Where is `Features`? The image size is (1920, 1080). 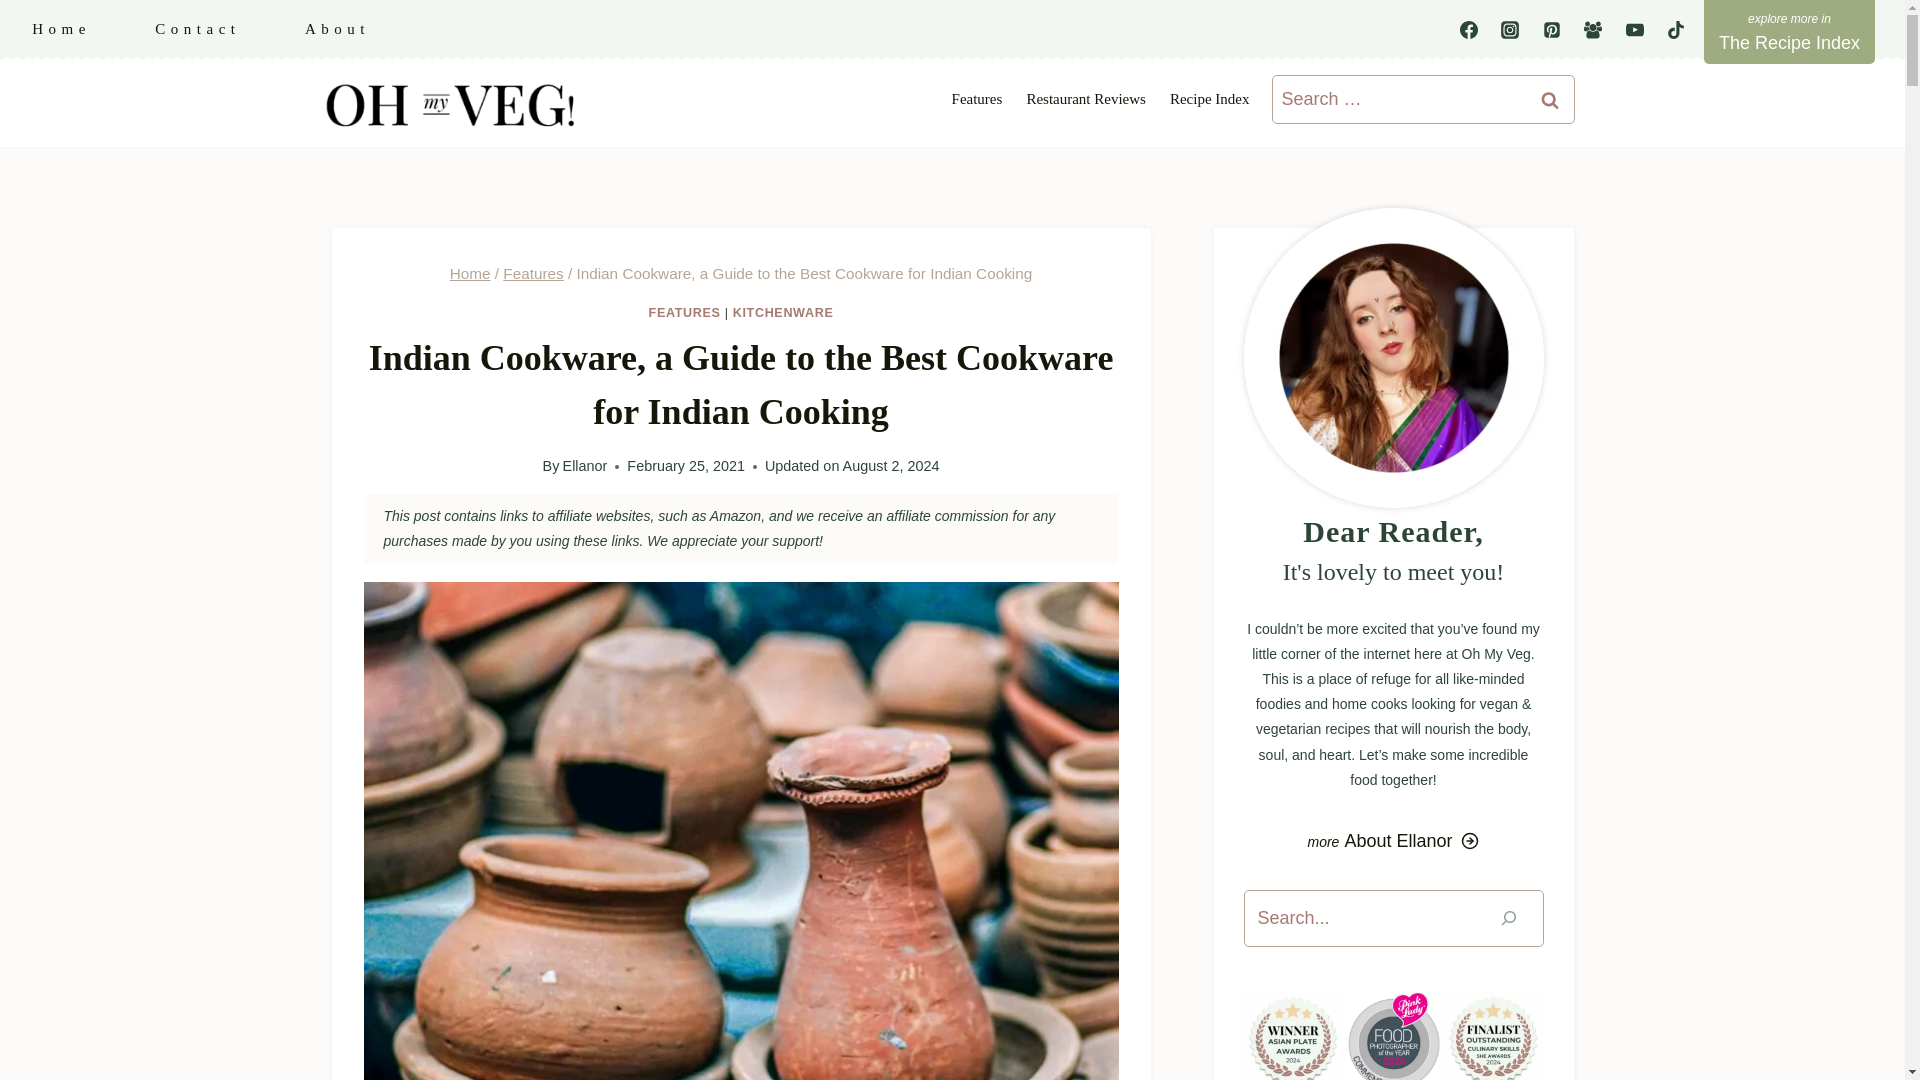
Features is located at coordinates (978, 99).